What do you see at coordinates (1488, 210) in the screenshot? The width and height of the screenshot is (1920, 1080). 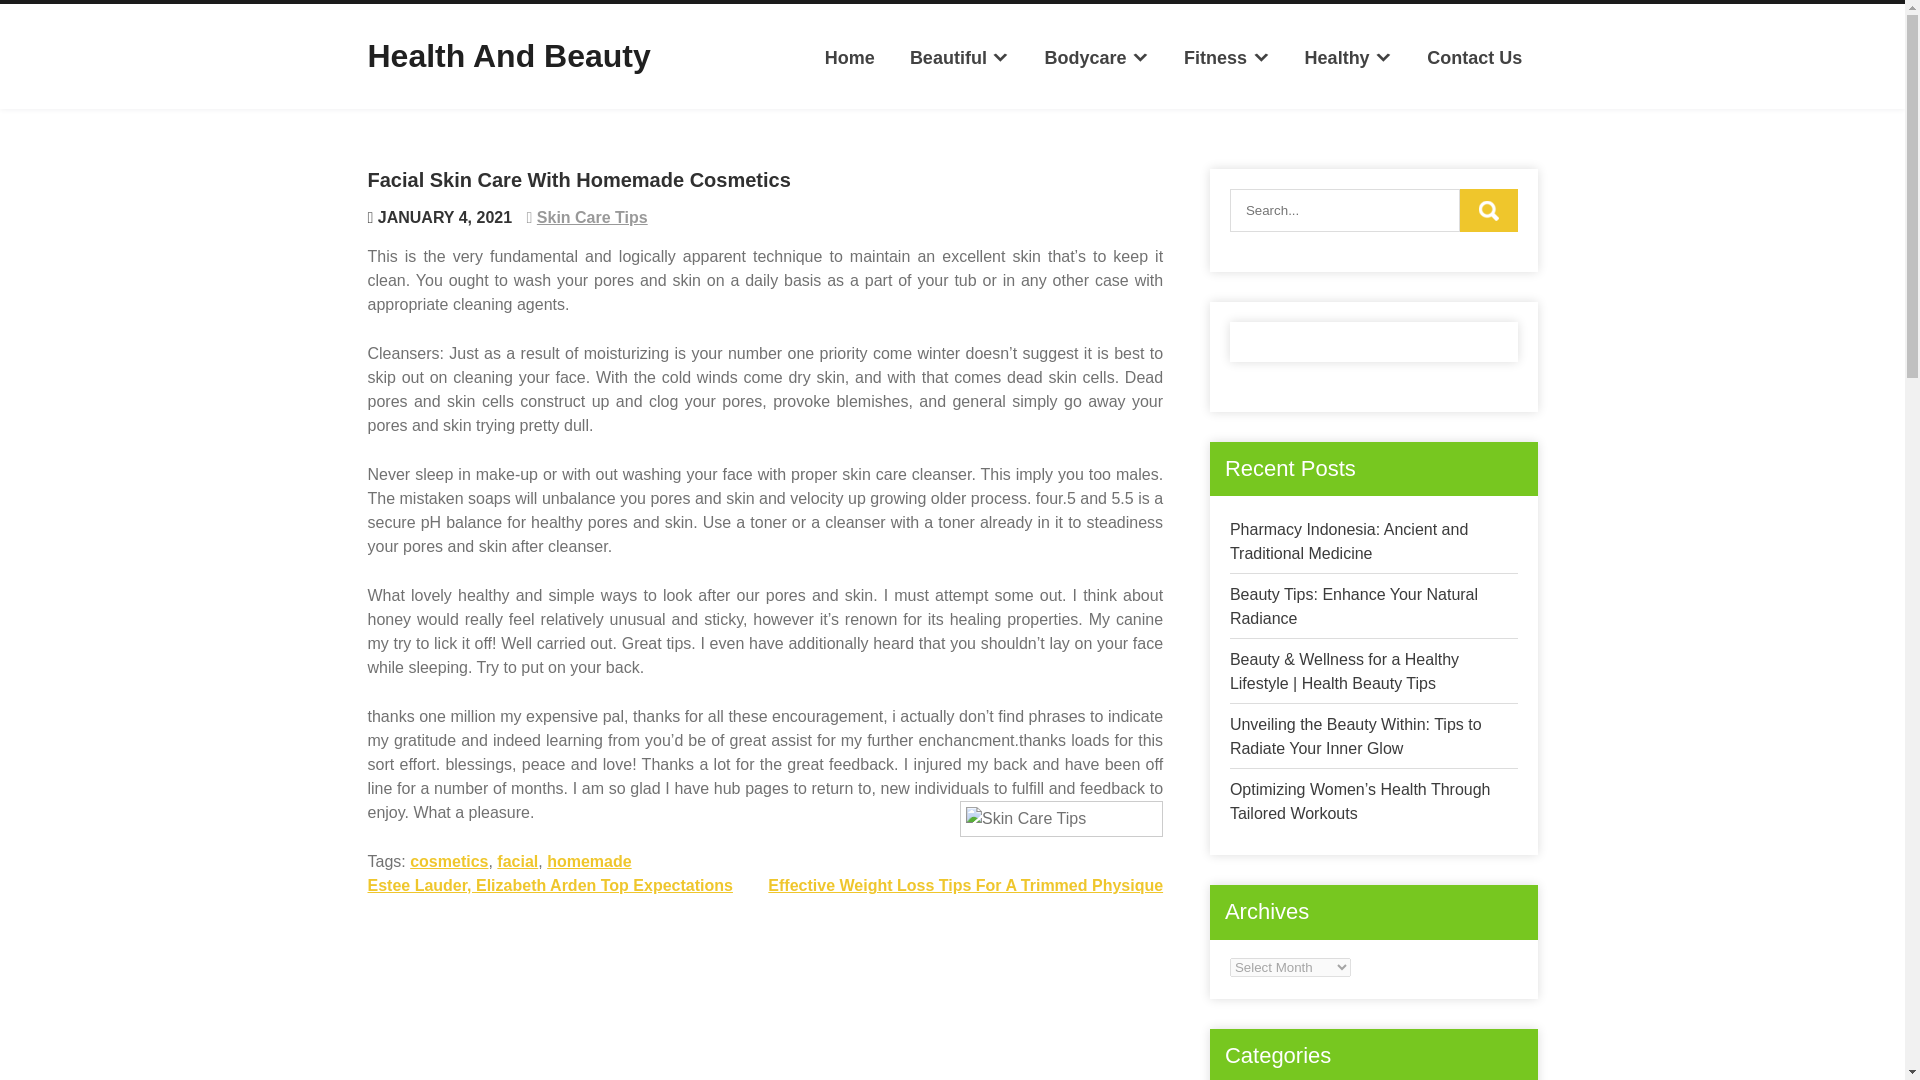 I see `Search` at bounding box center [1488, 210].